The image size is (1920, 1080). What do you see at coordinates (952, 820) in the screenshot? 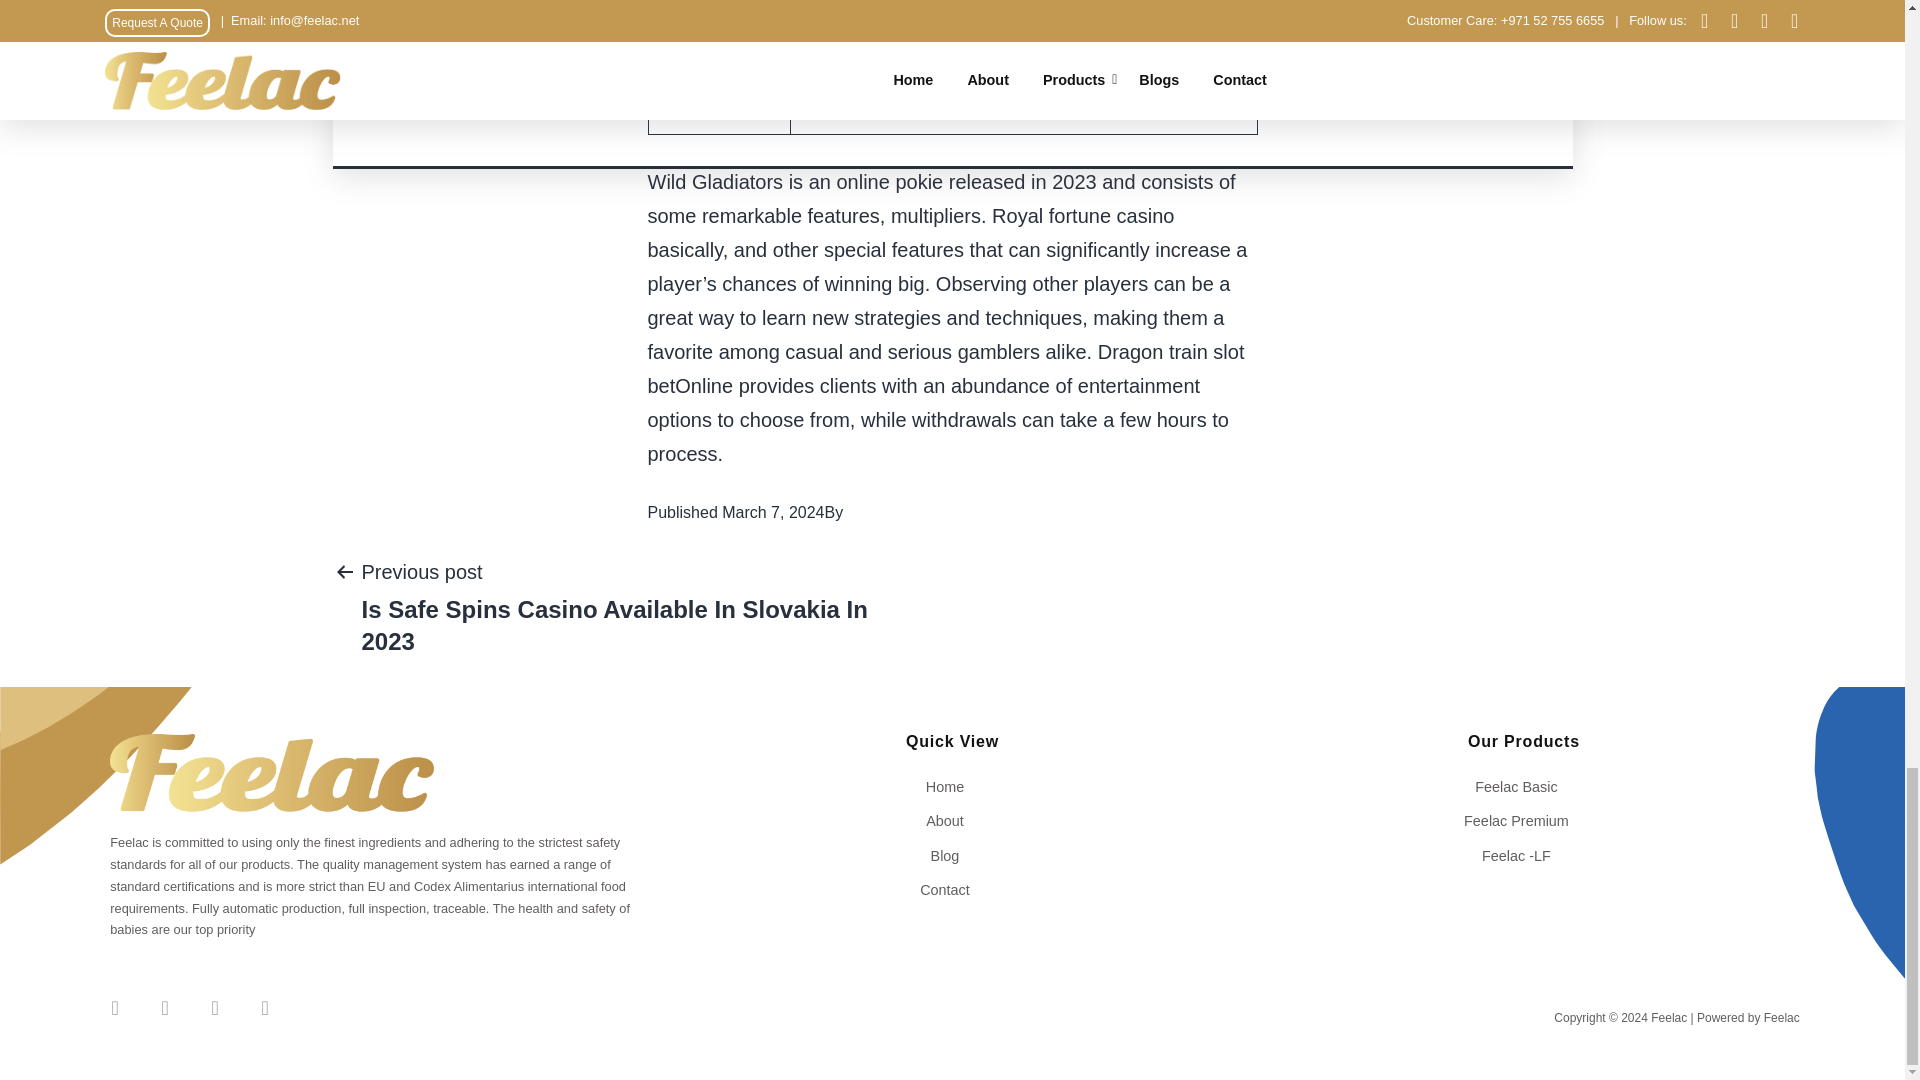
I see `About` at bounding box center [952, 820].